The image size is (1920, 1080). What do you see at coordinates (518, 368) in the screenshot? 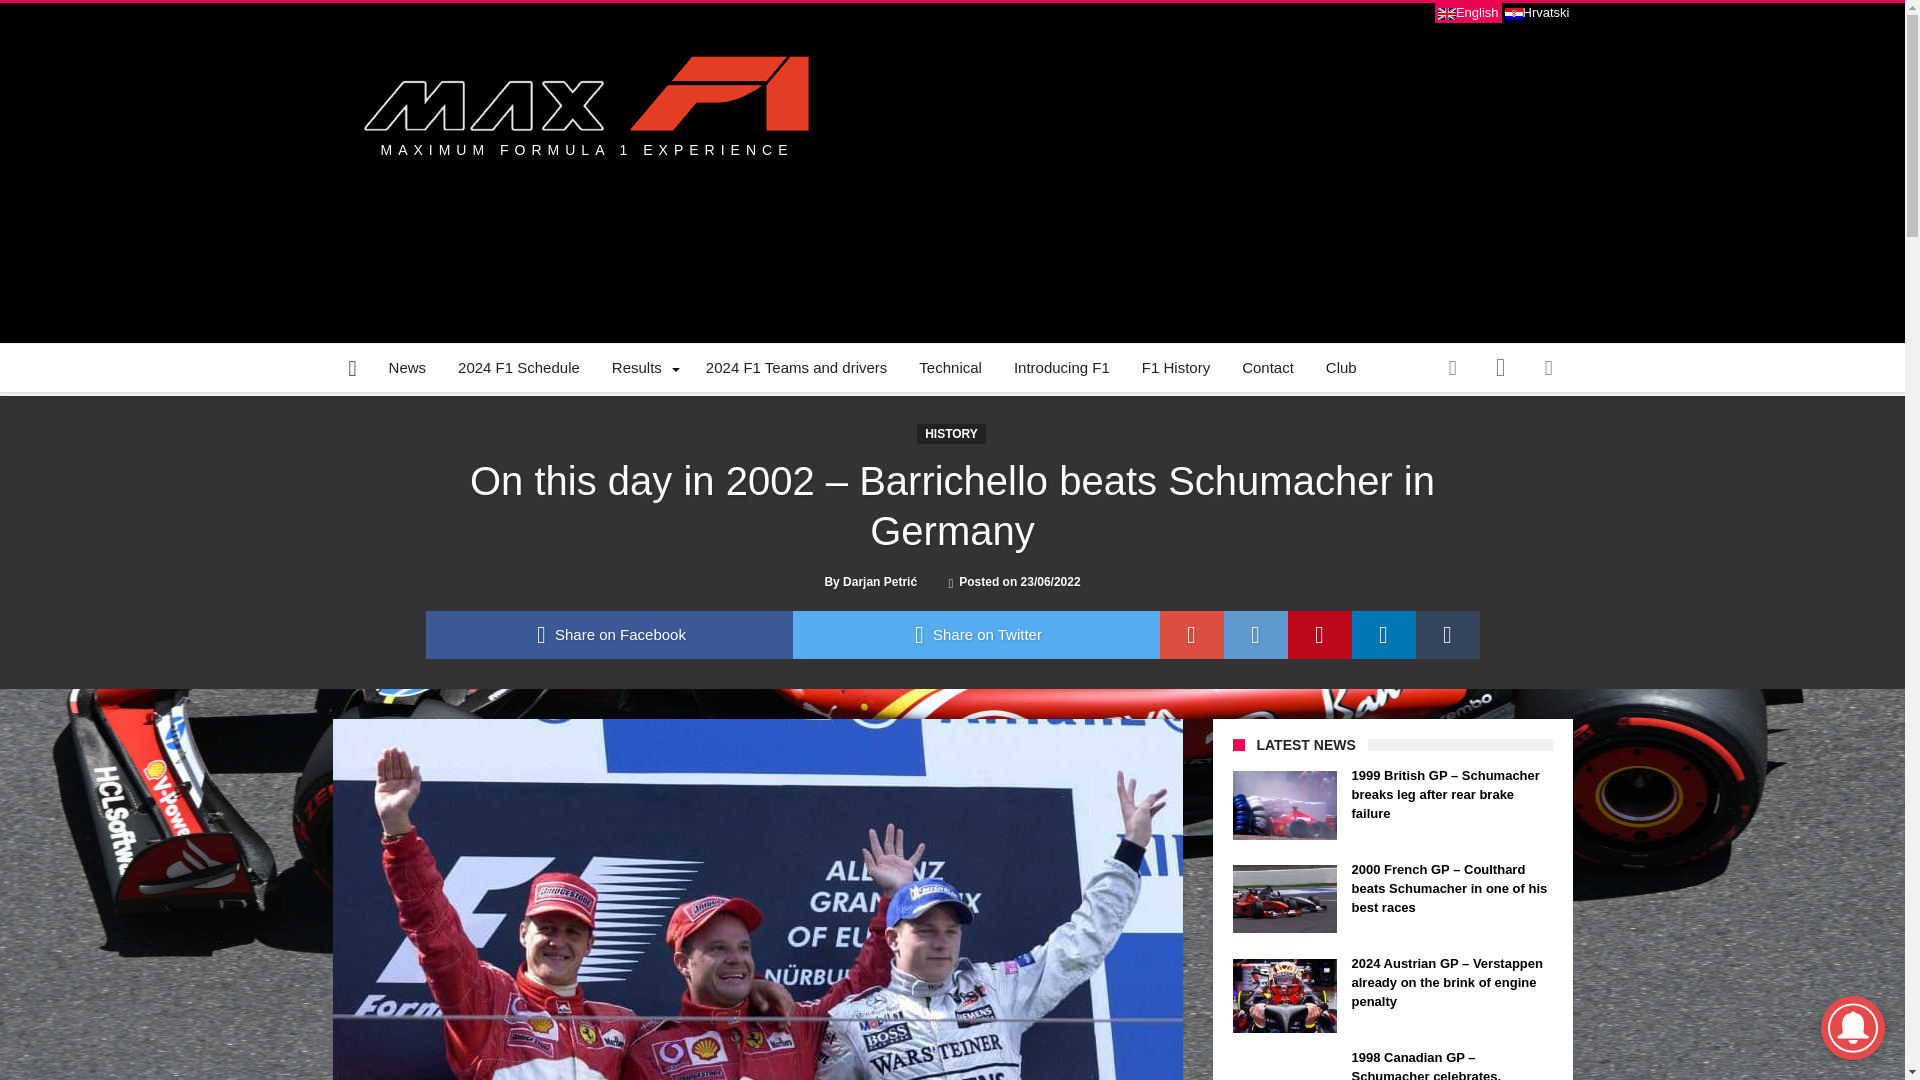
I see `2024 F1 Schedule` at bounding box center [518, 368].